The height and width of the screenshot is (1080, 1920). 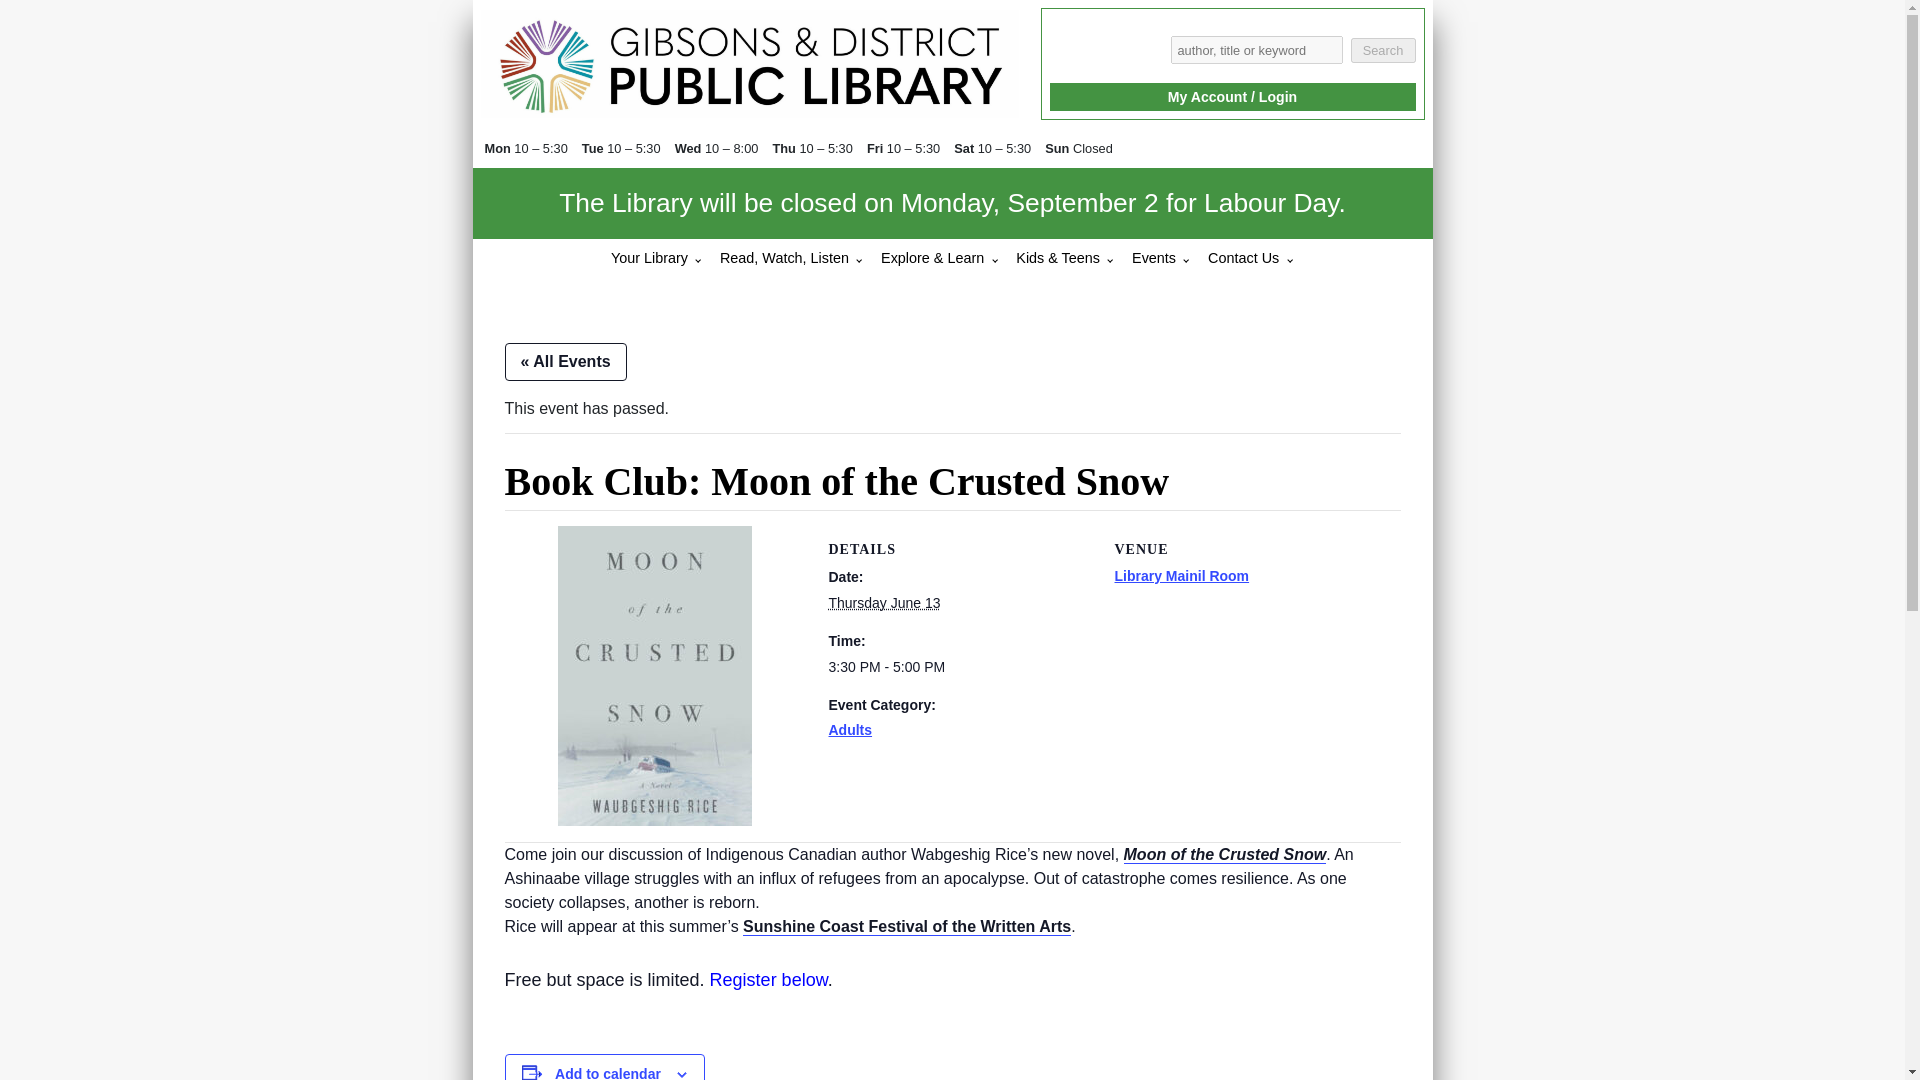 What do you see at coordinates (498, 148) in the screenshot?
I see `Monday` at bounding box center [498, 148].